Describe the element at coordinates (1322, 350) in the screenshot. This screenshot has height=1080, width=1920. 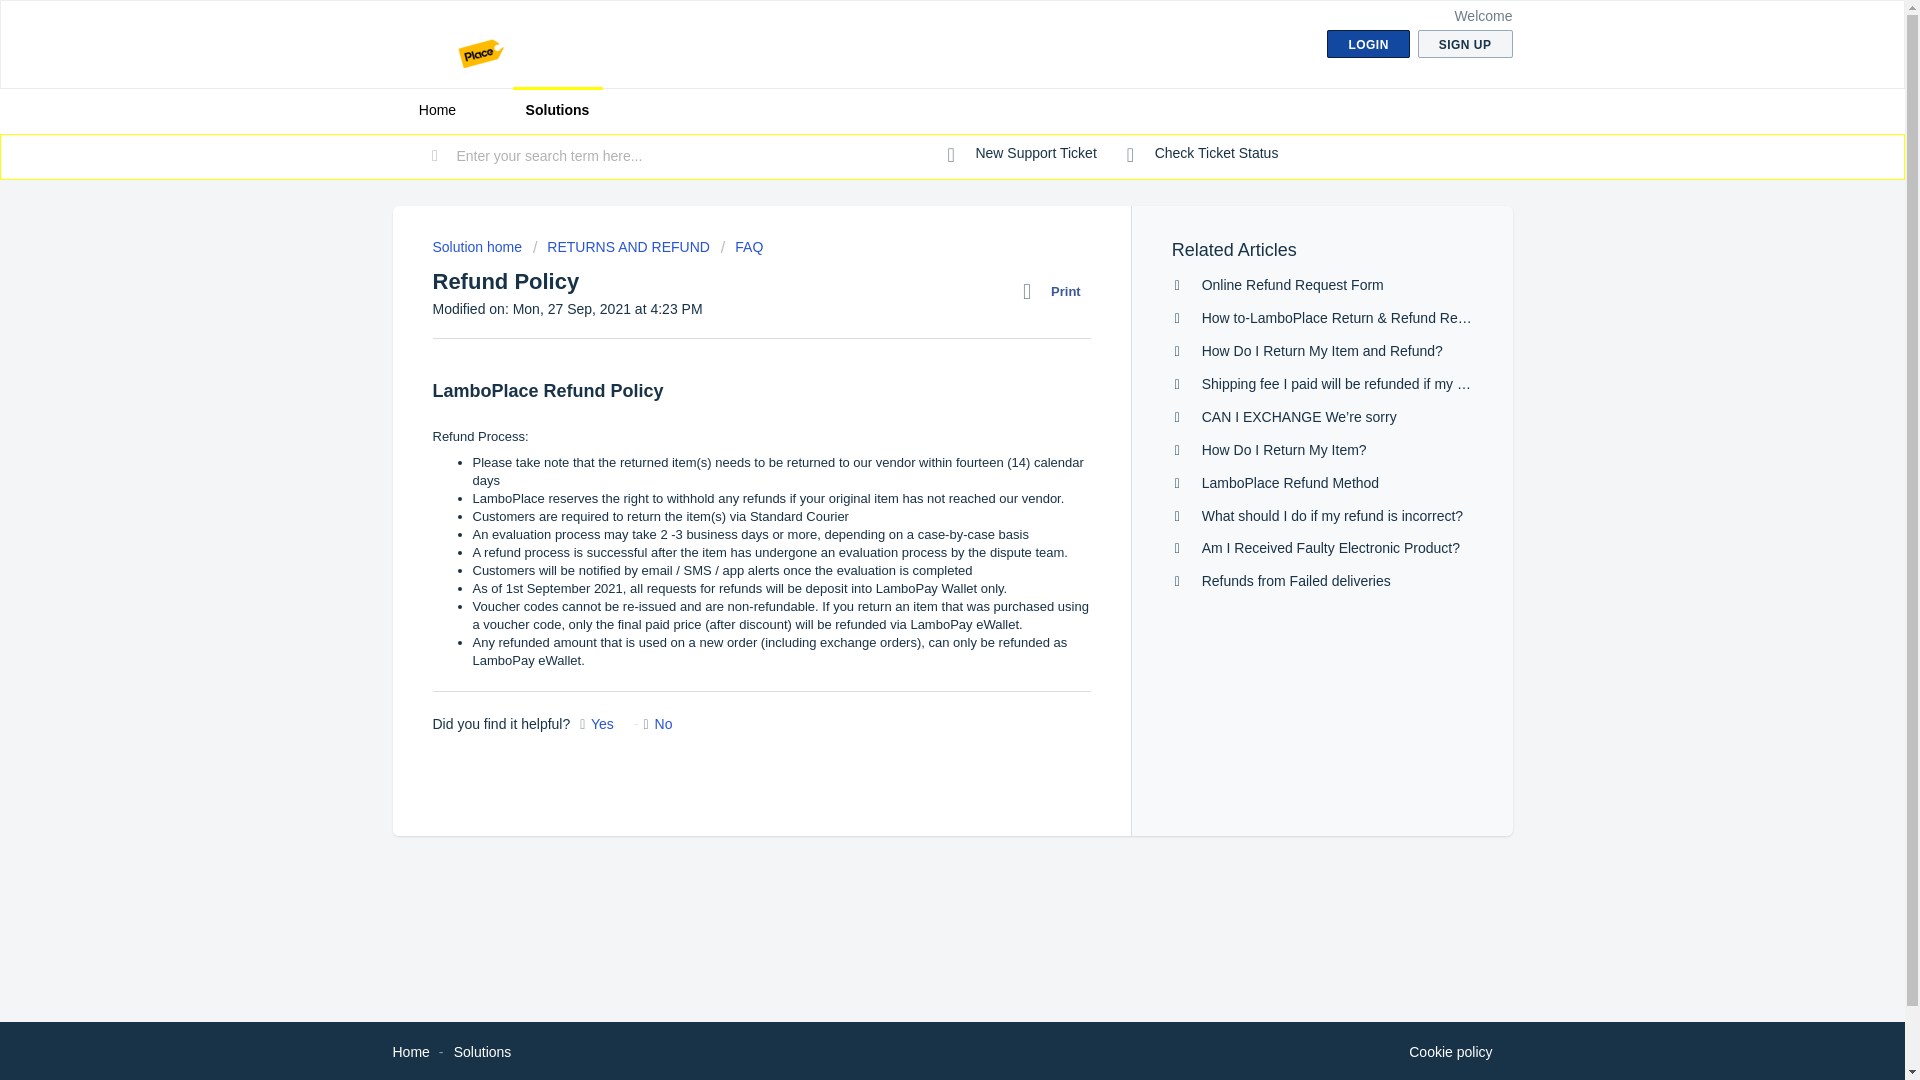
I see `How Do I Return My Item and Refund?` at that location.